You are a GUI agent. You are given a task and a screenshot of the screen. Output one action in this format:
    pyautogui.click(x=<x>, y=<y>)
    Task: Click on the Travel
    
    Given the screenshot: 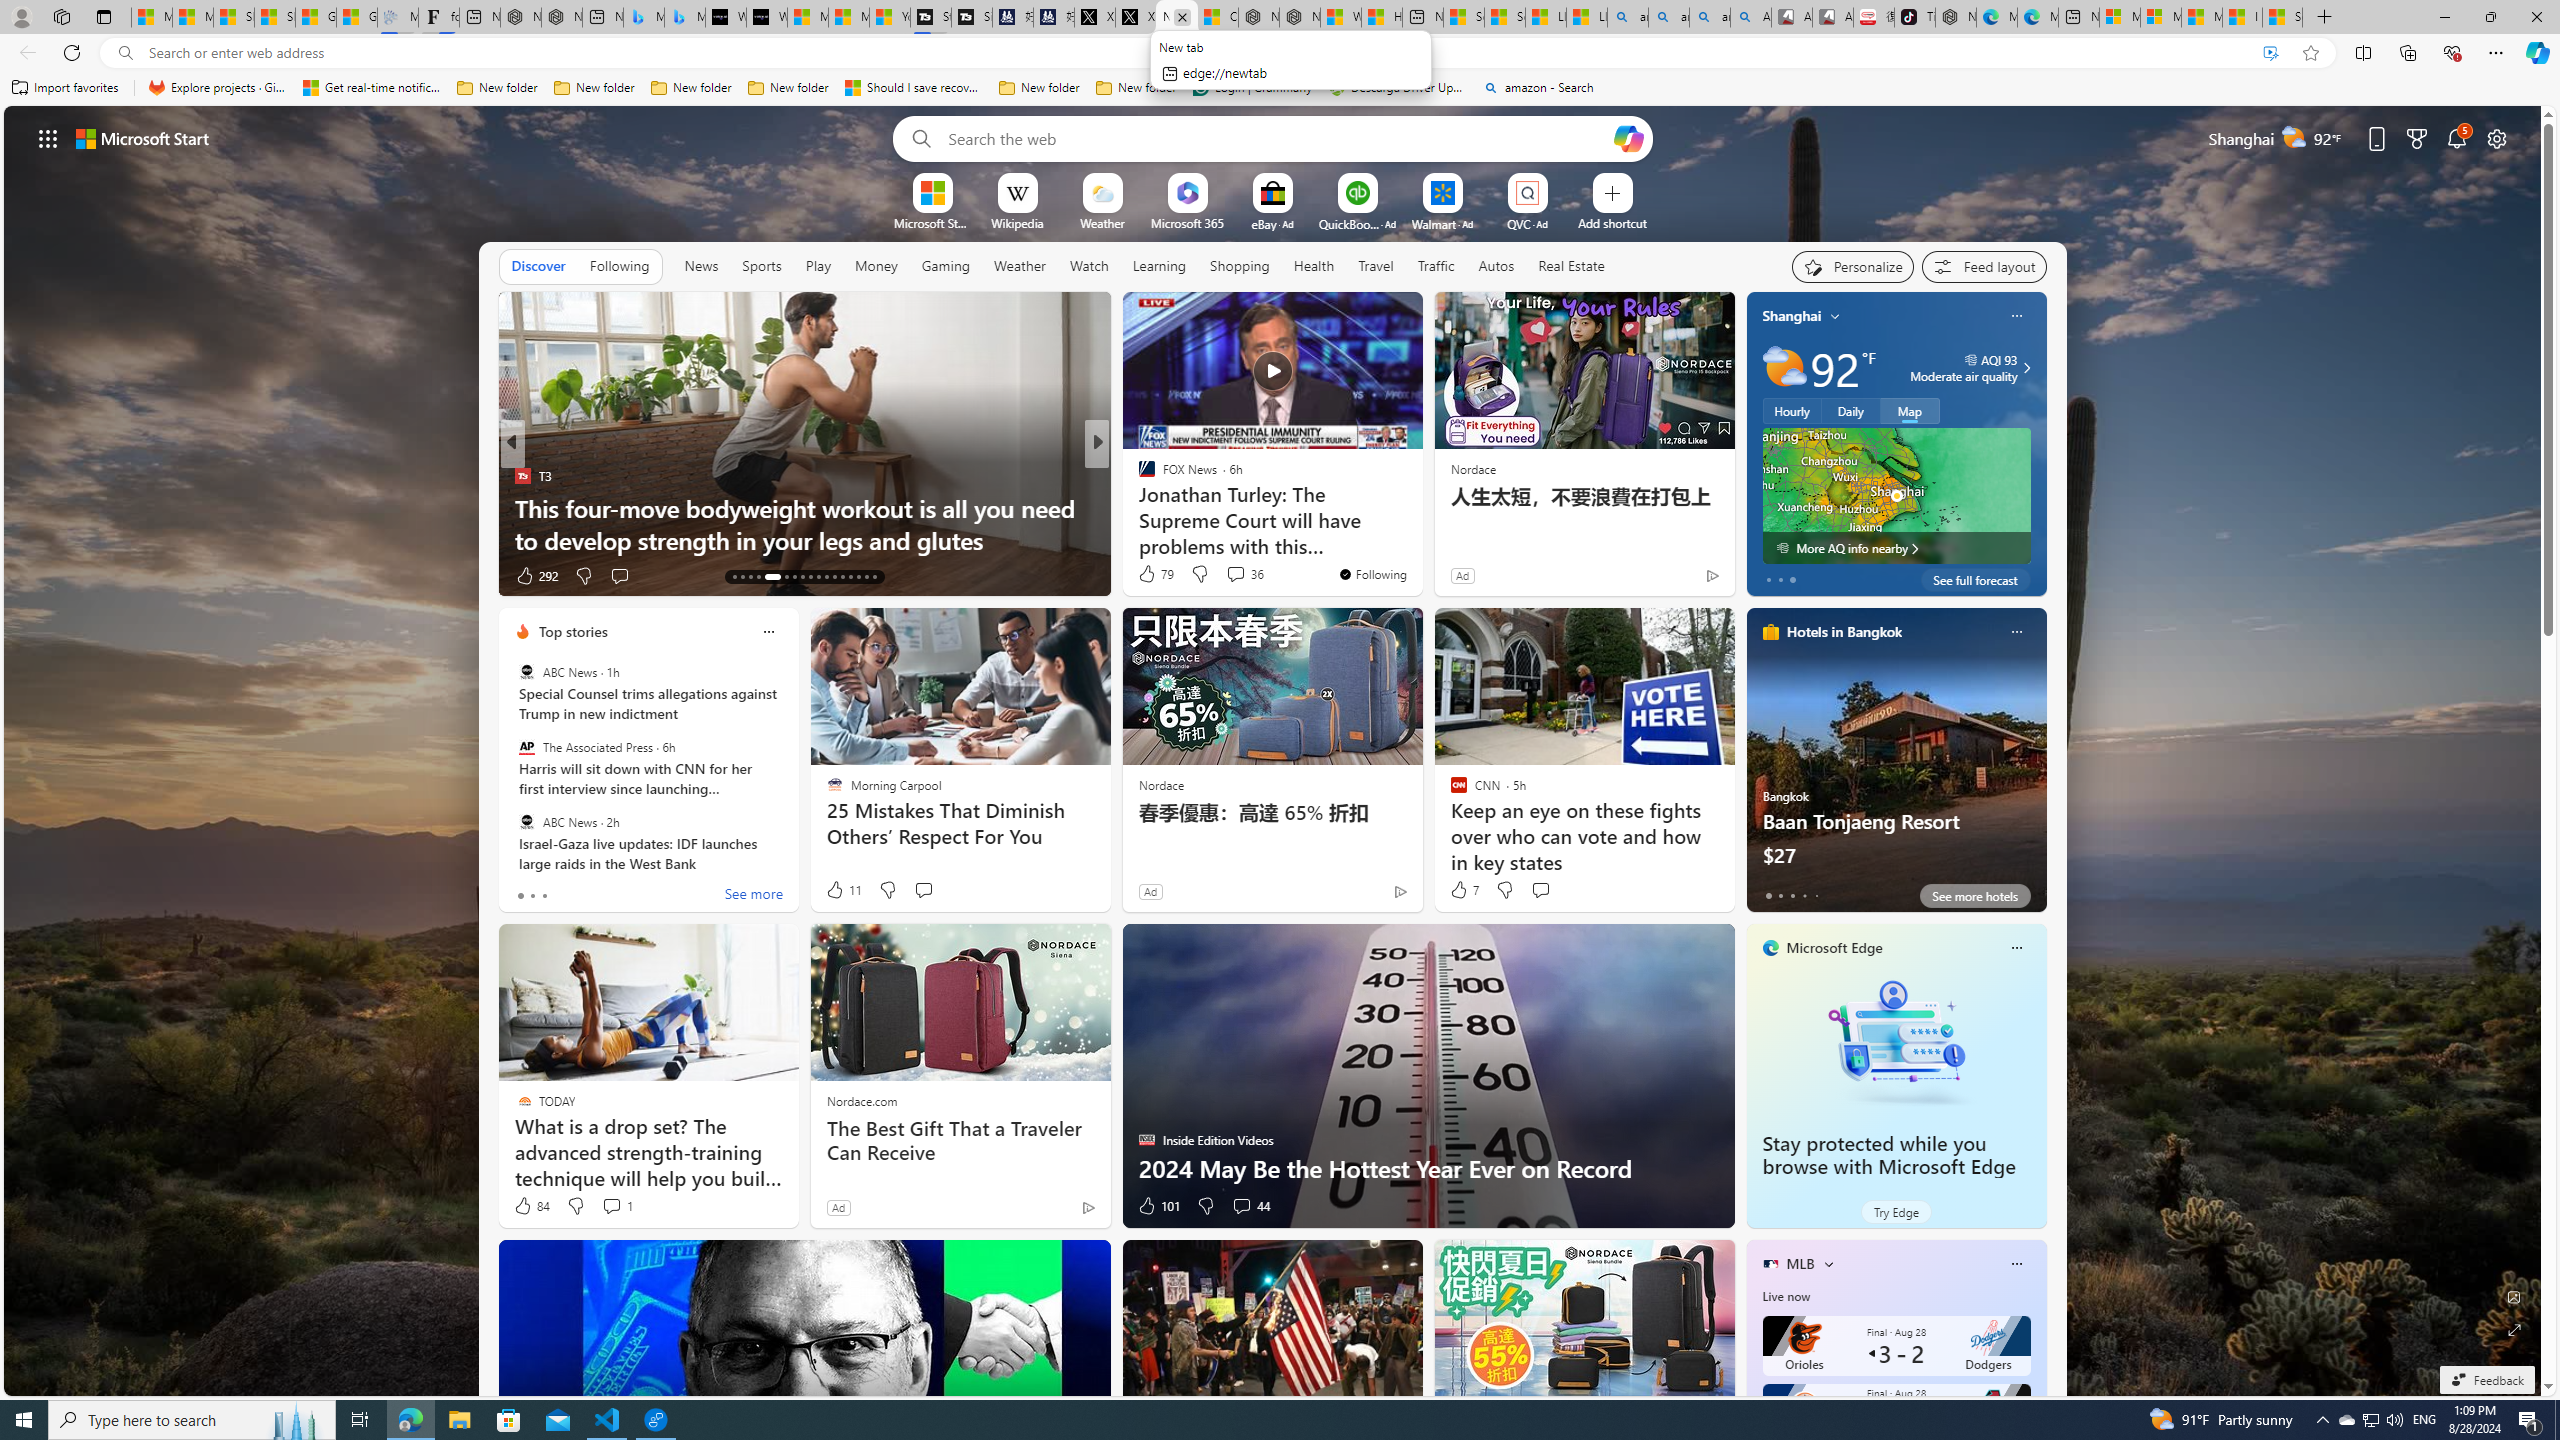 What is the action you would take?
    pyautogui.click(x=1376, y=266)
    